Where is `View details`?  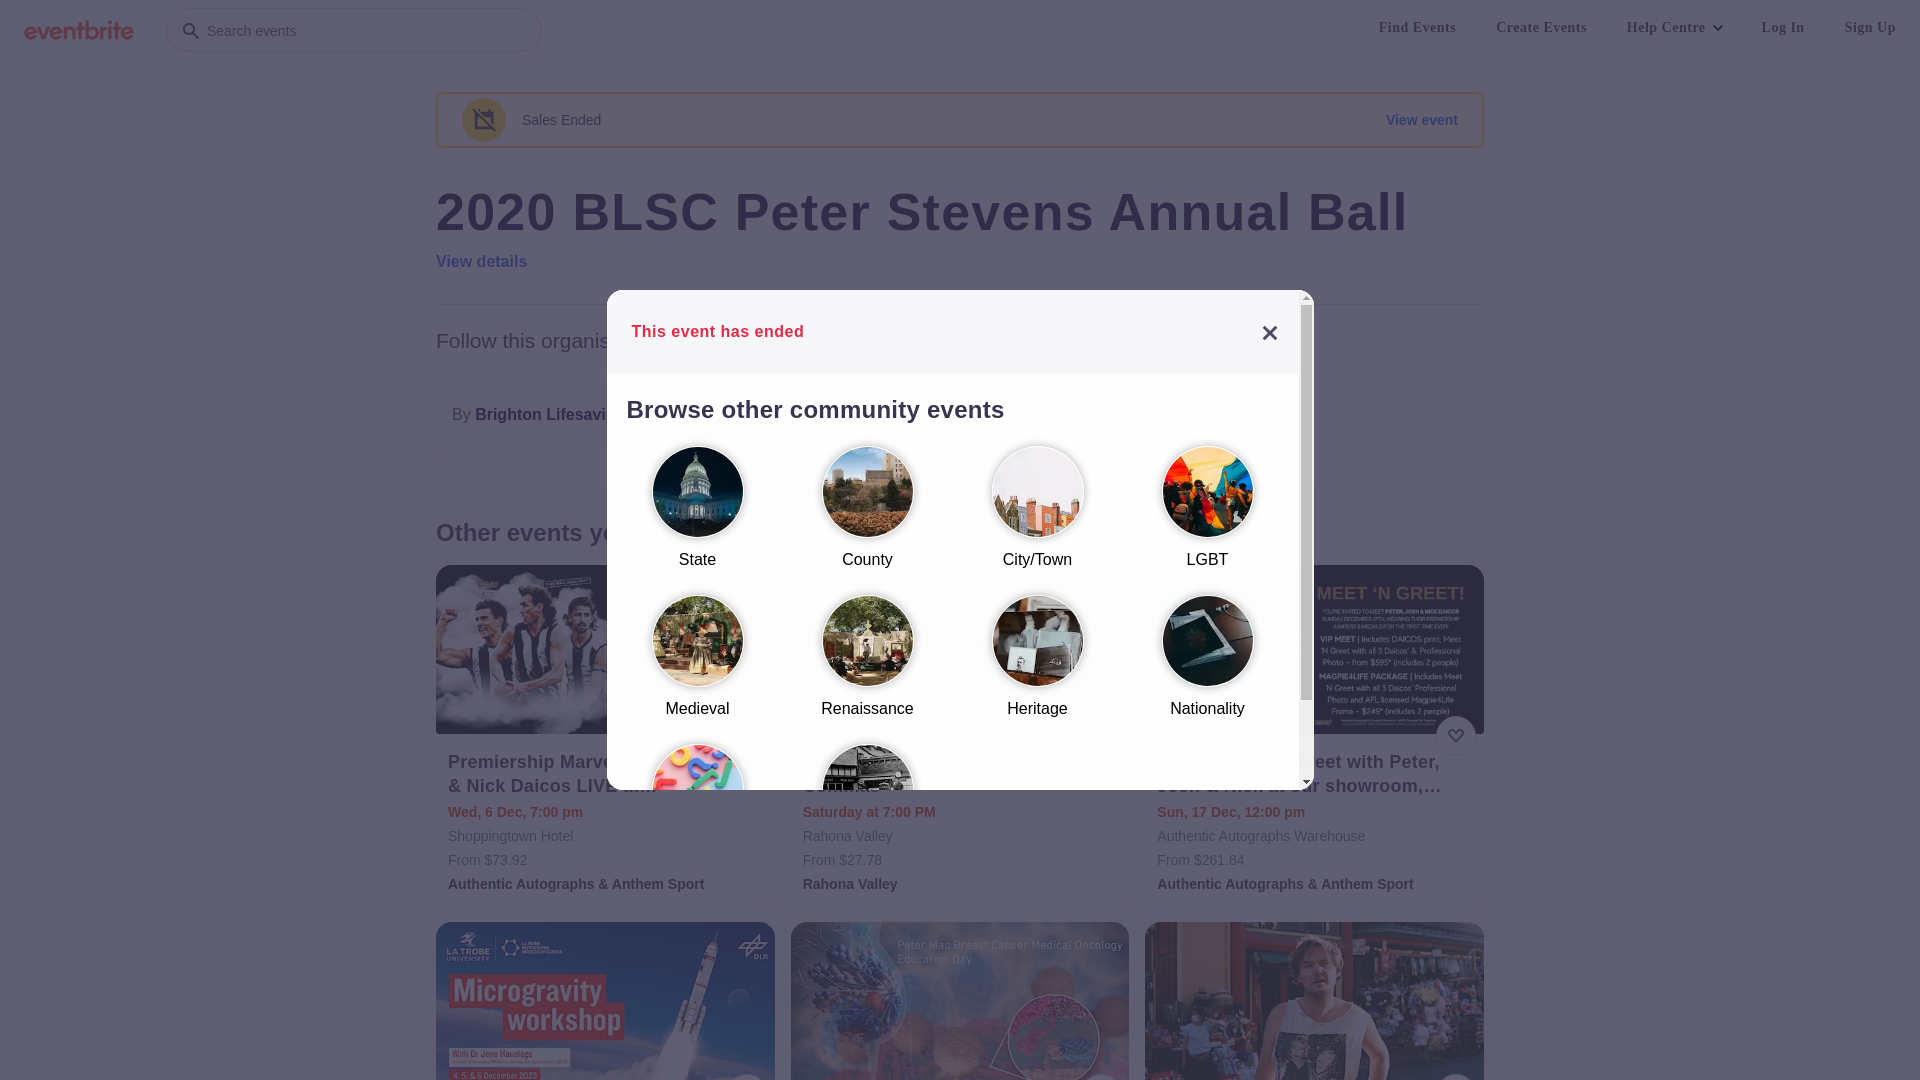
View details is located at coordinates (482, 262).